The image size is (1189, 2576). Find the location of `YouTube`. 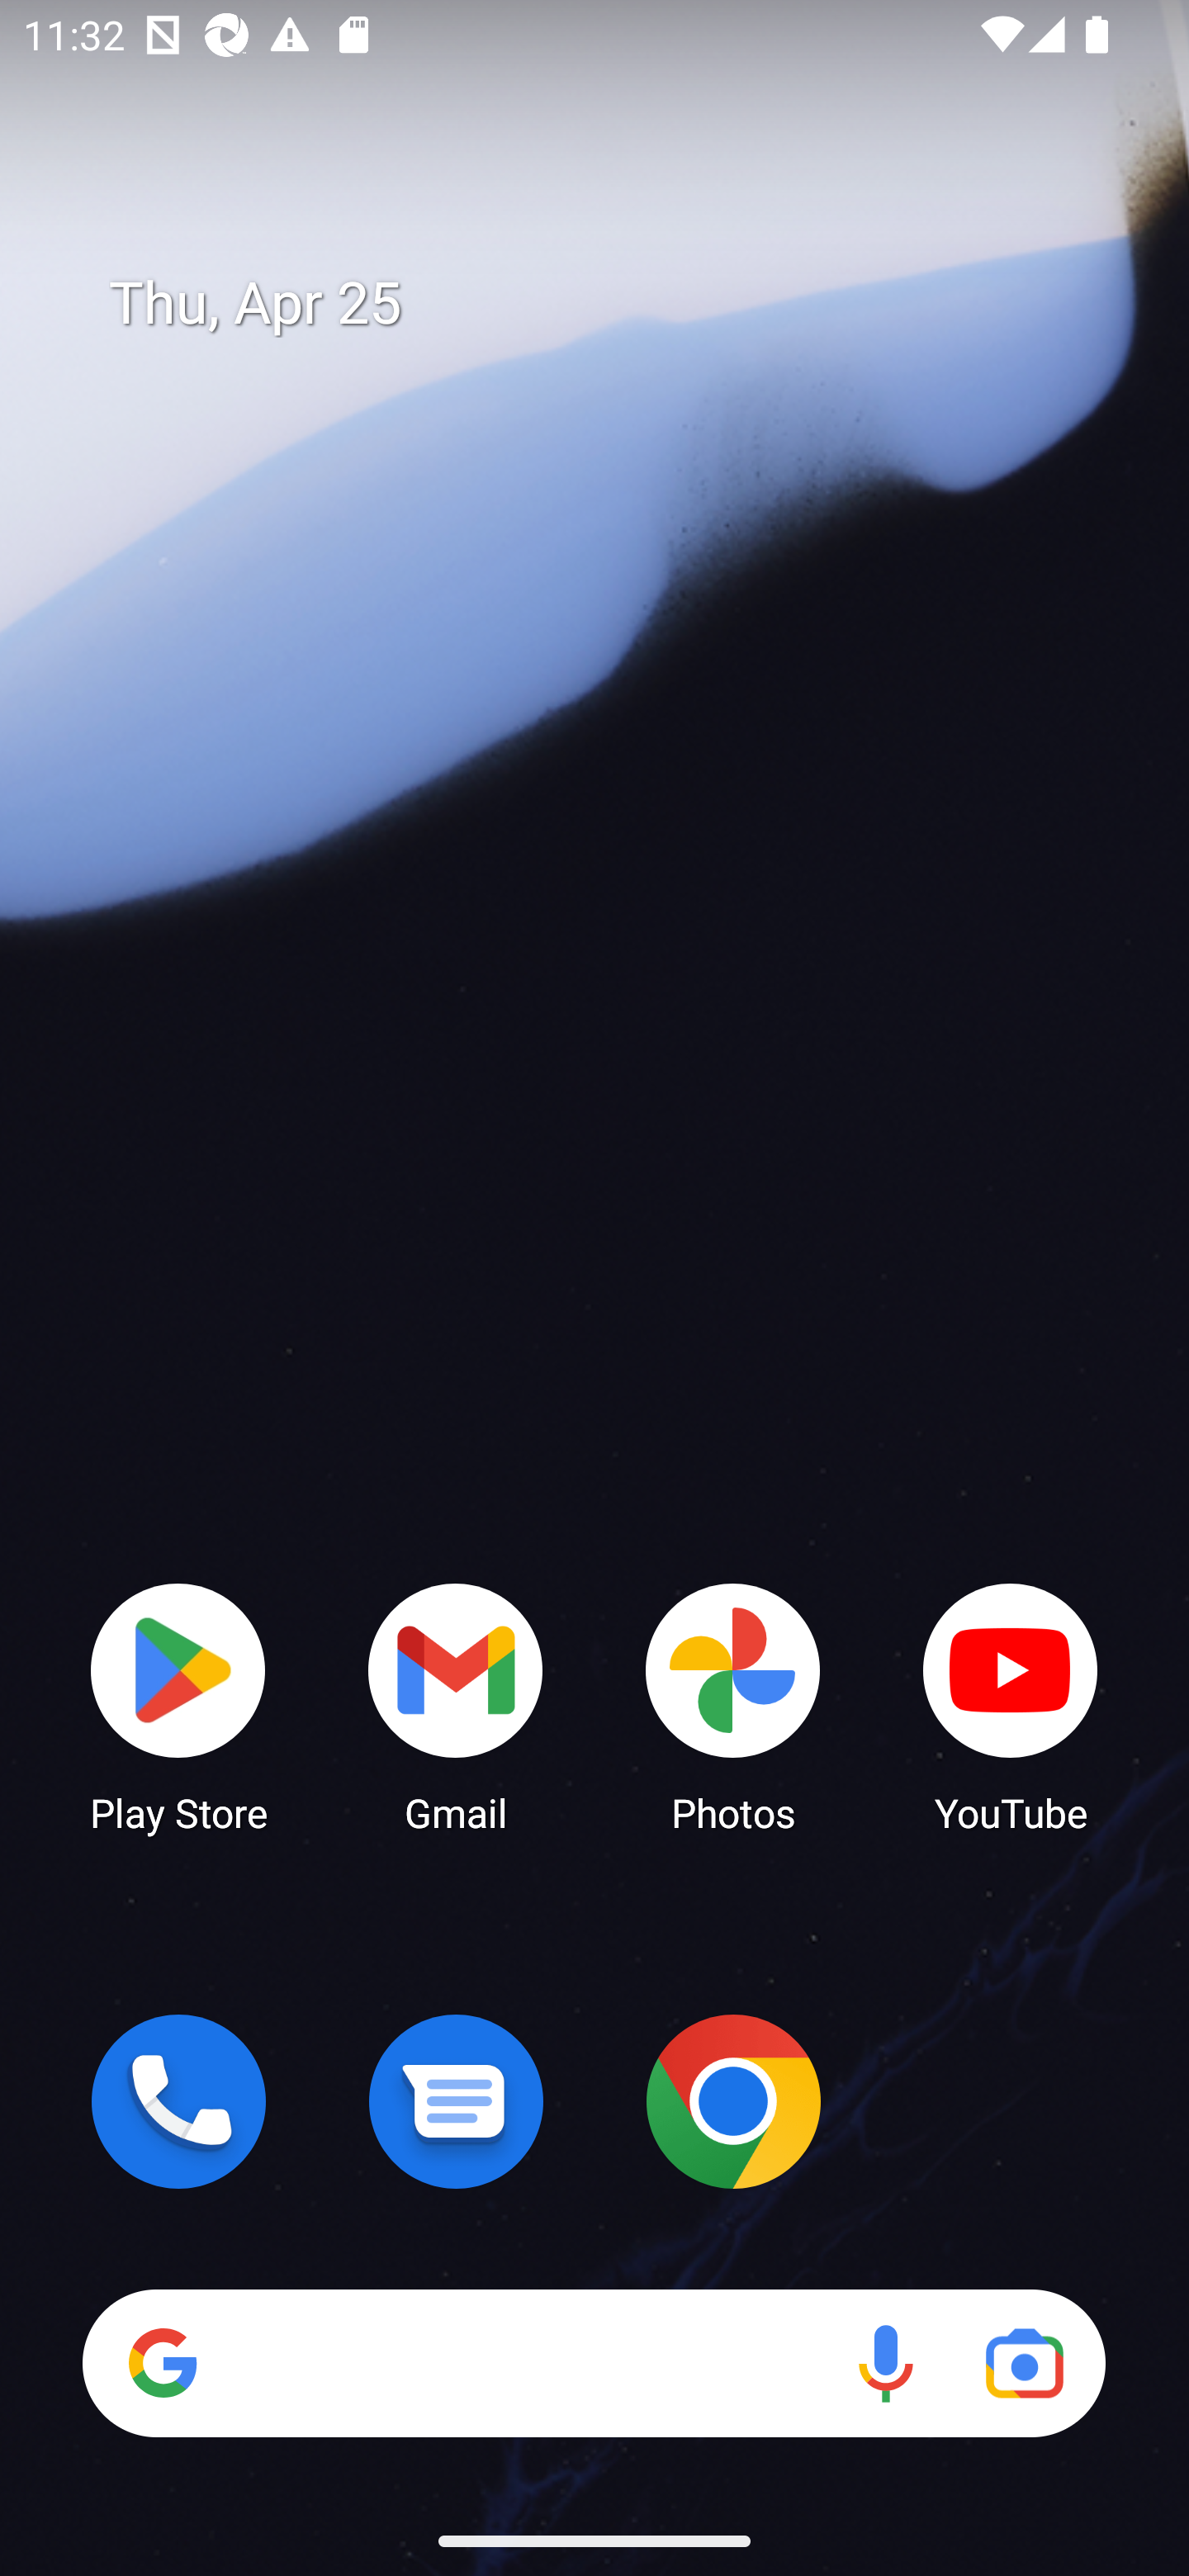

YouTube is located at coordinates (1011, 1706).